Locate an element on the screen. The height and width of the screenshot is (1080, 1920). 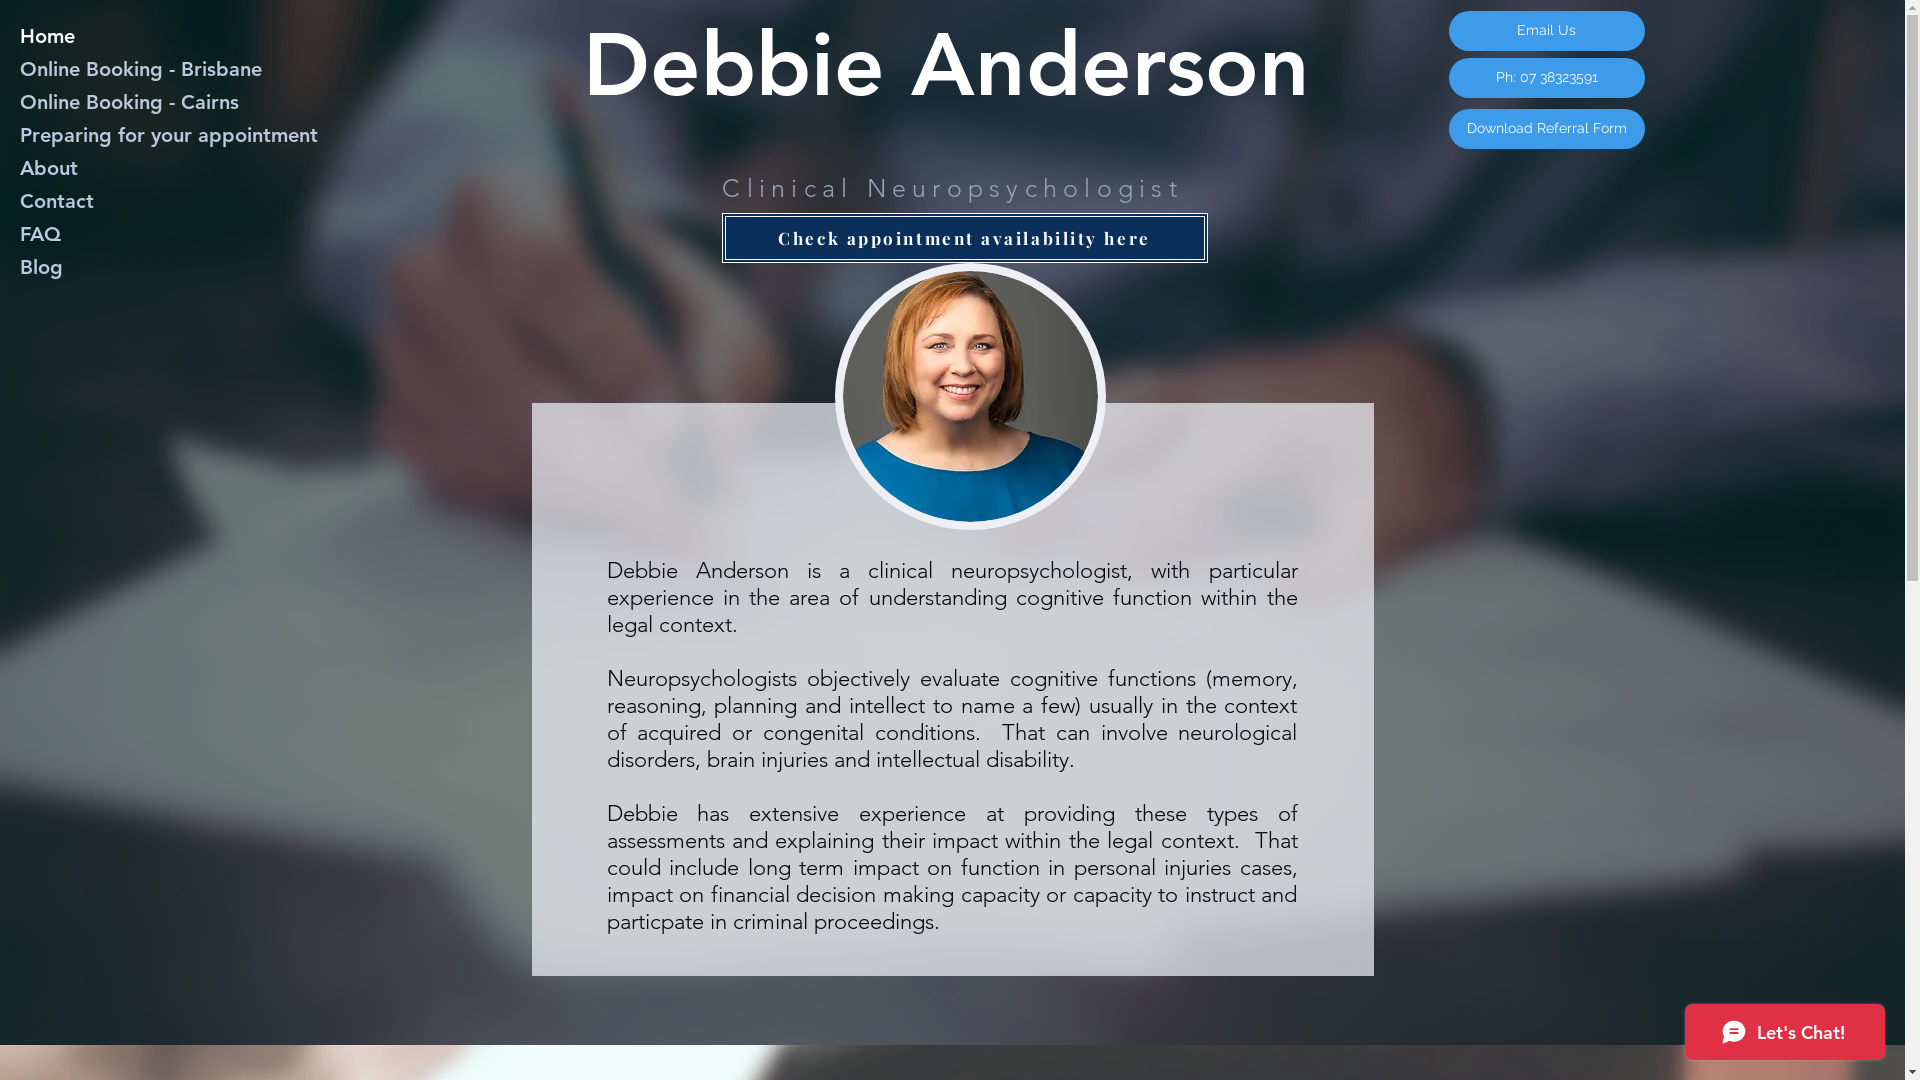
Contact is located at coordinates (140, 202).